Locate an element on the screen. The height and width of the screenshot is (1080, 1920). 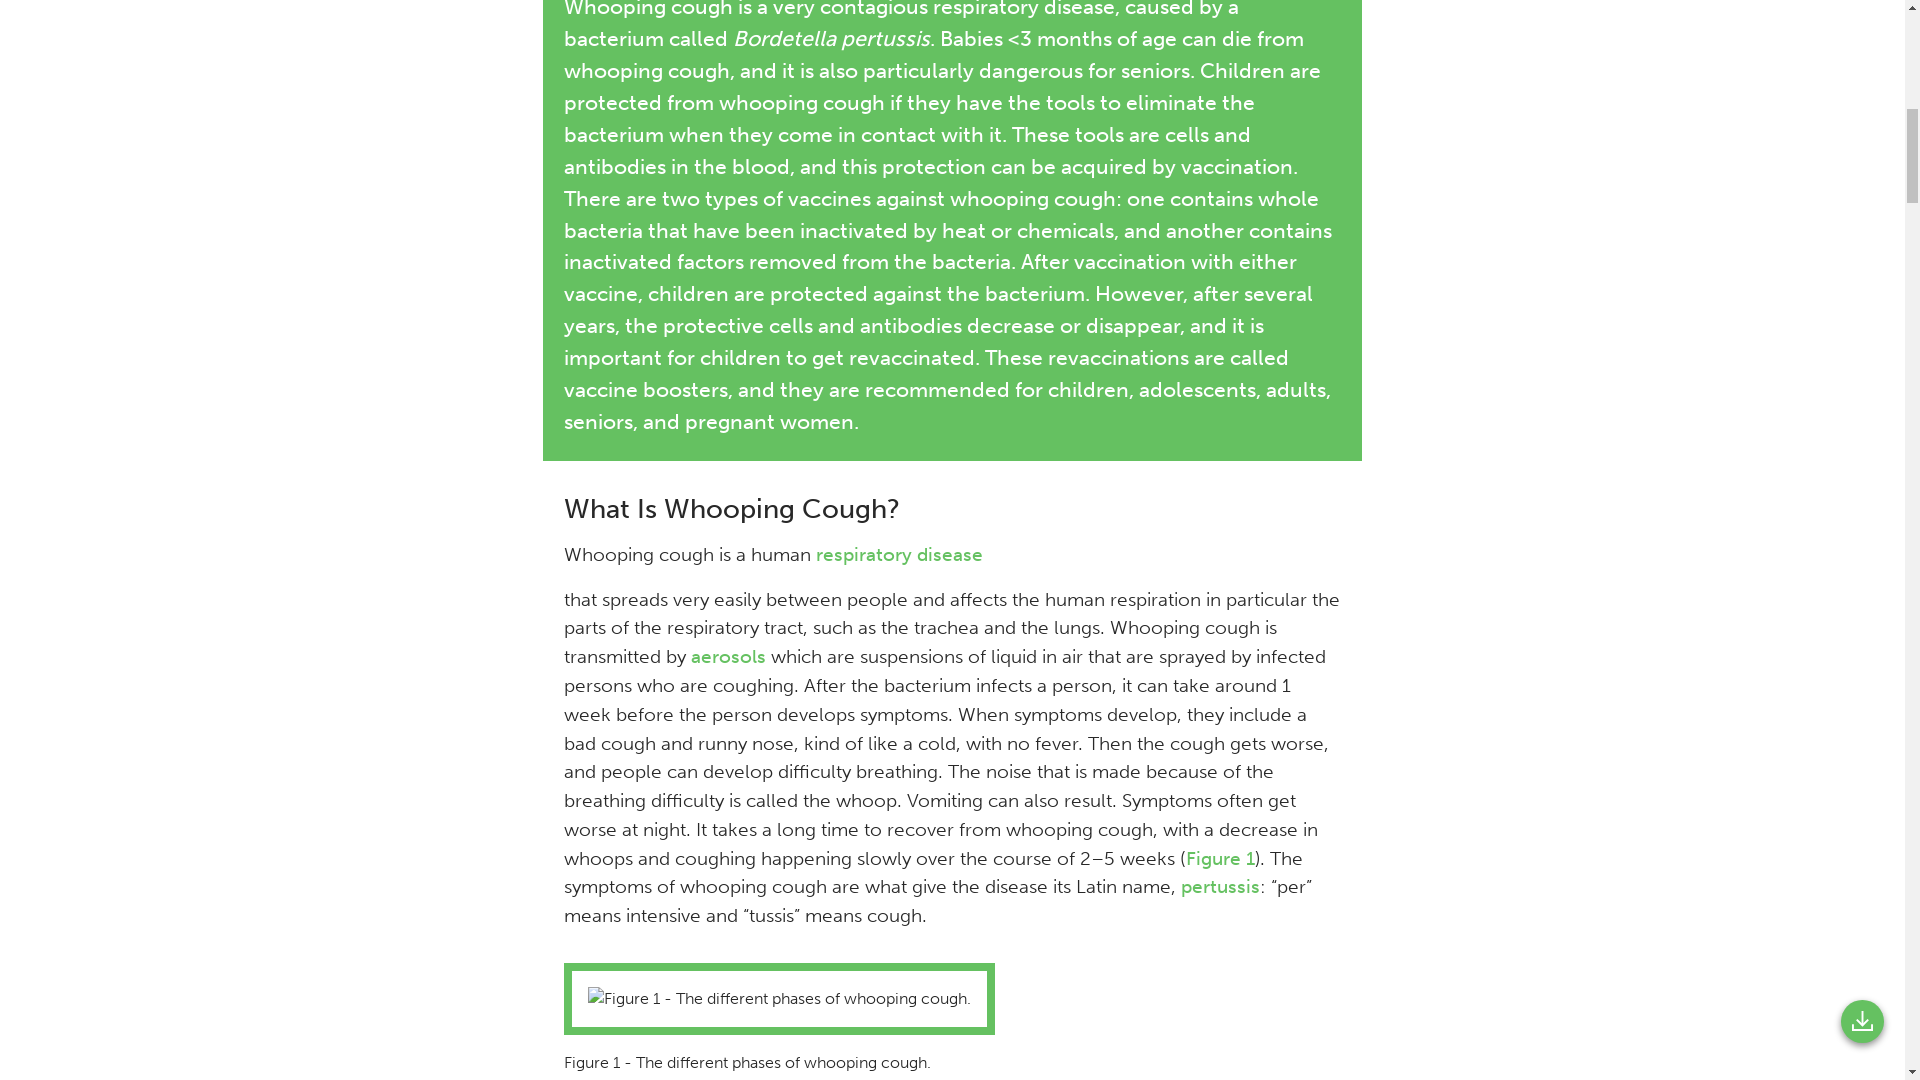
respiratory disease is located at coordinates (900, 554).